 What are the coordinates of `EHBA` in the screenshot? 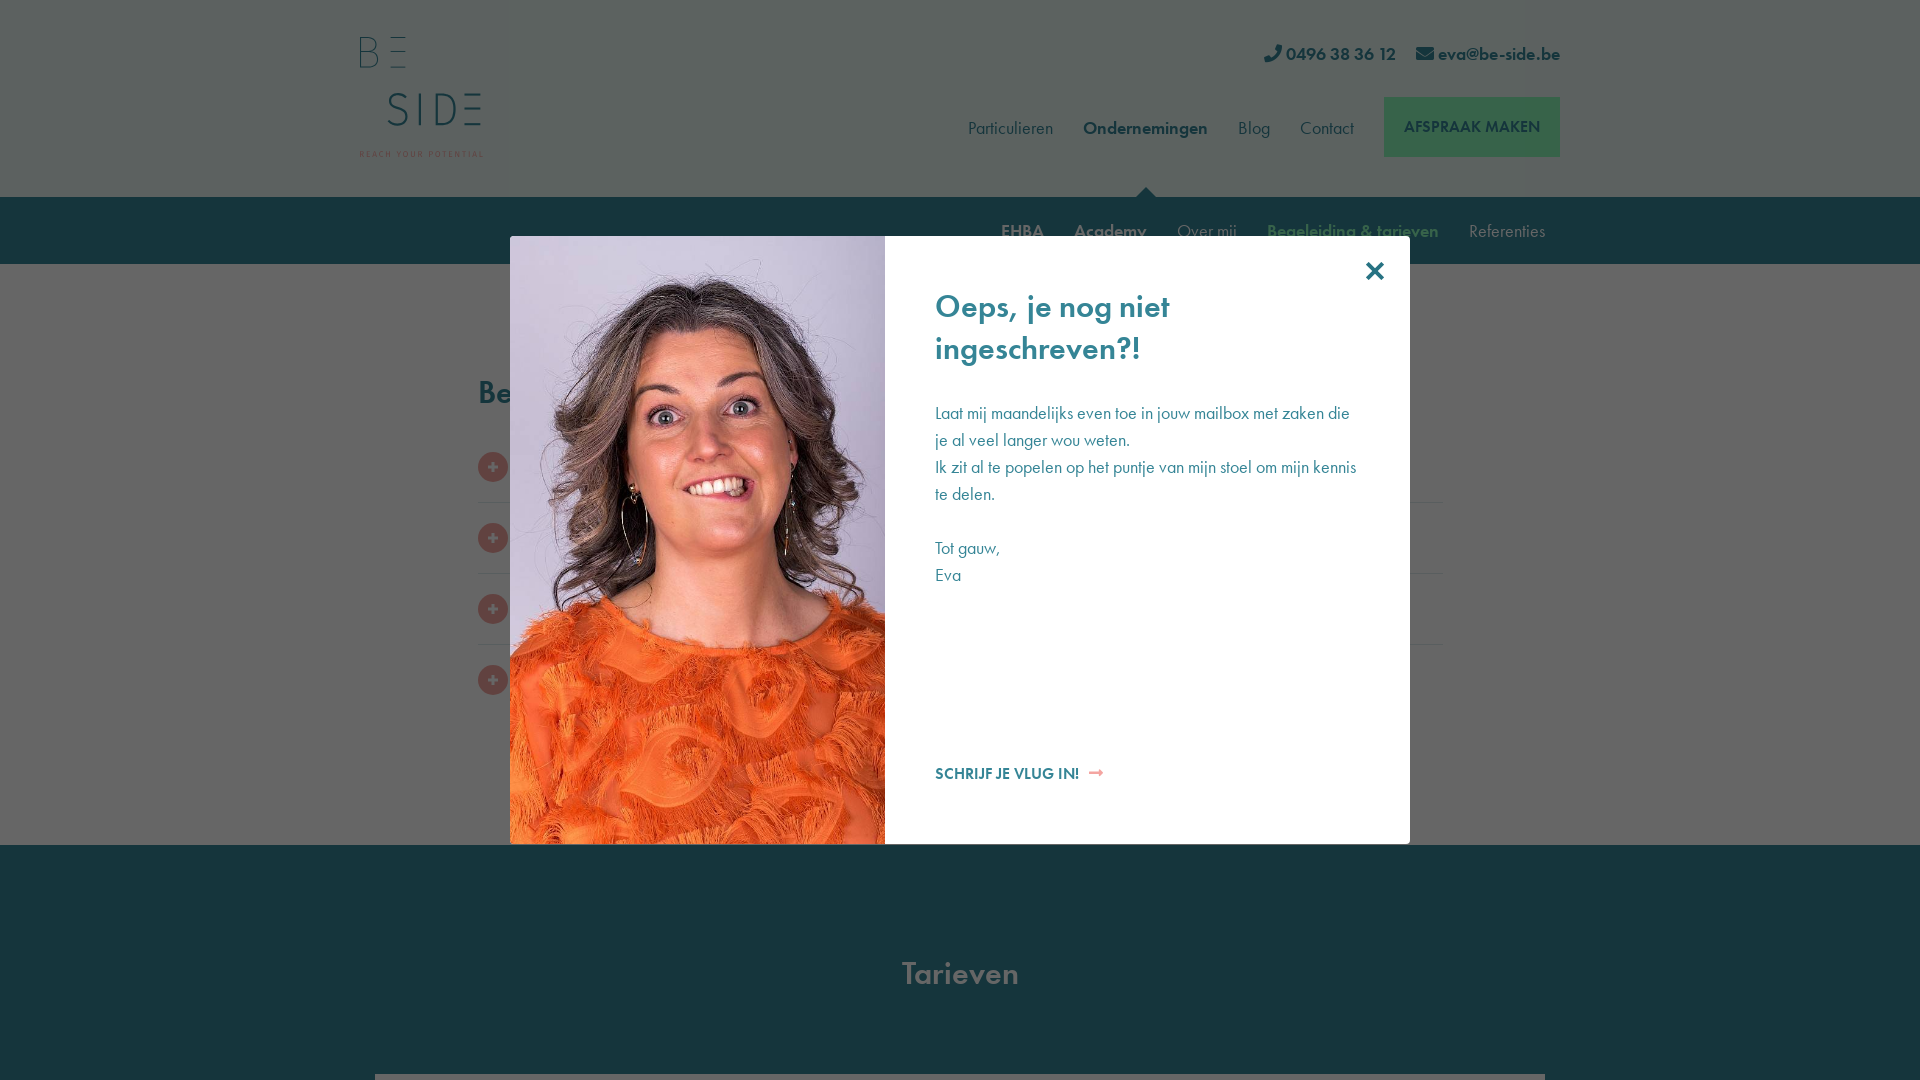 It's located at (1022, 230).